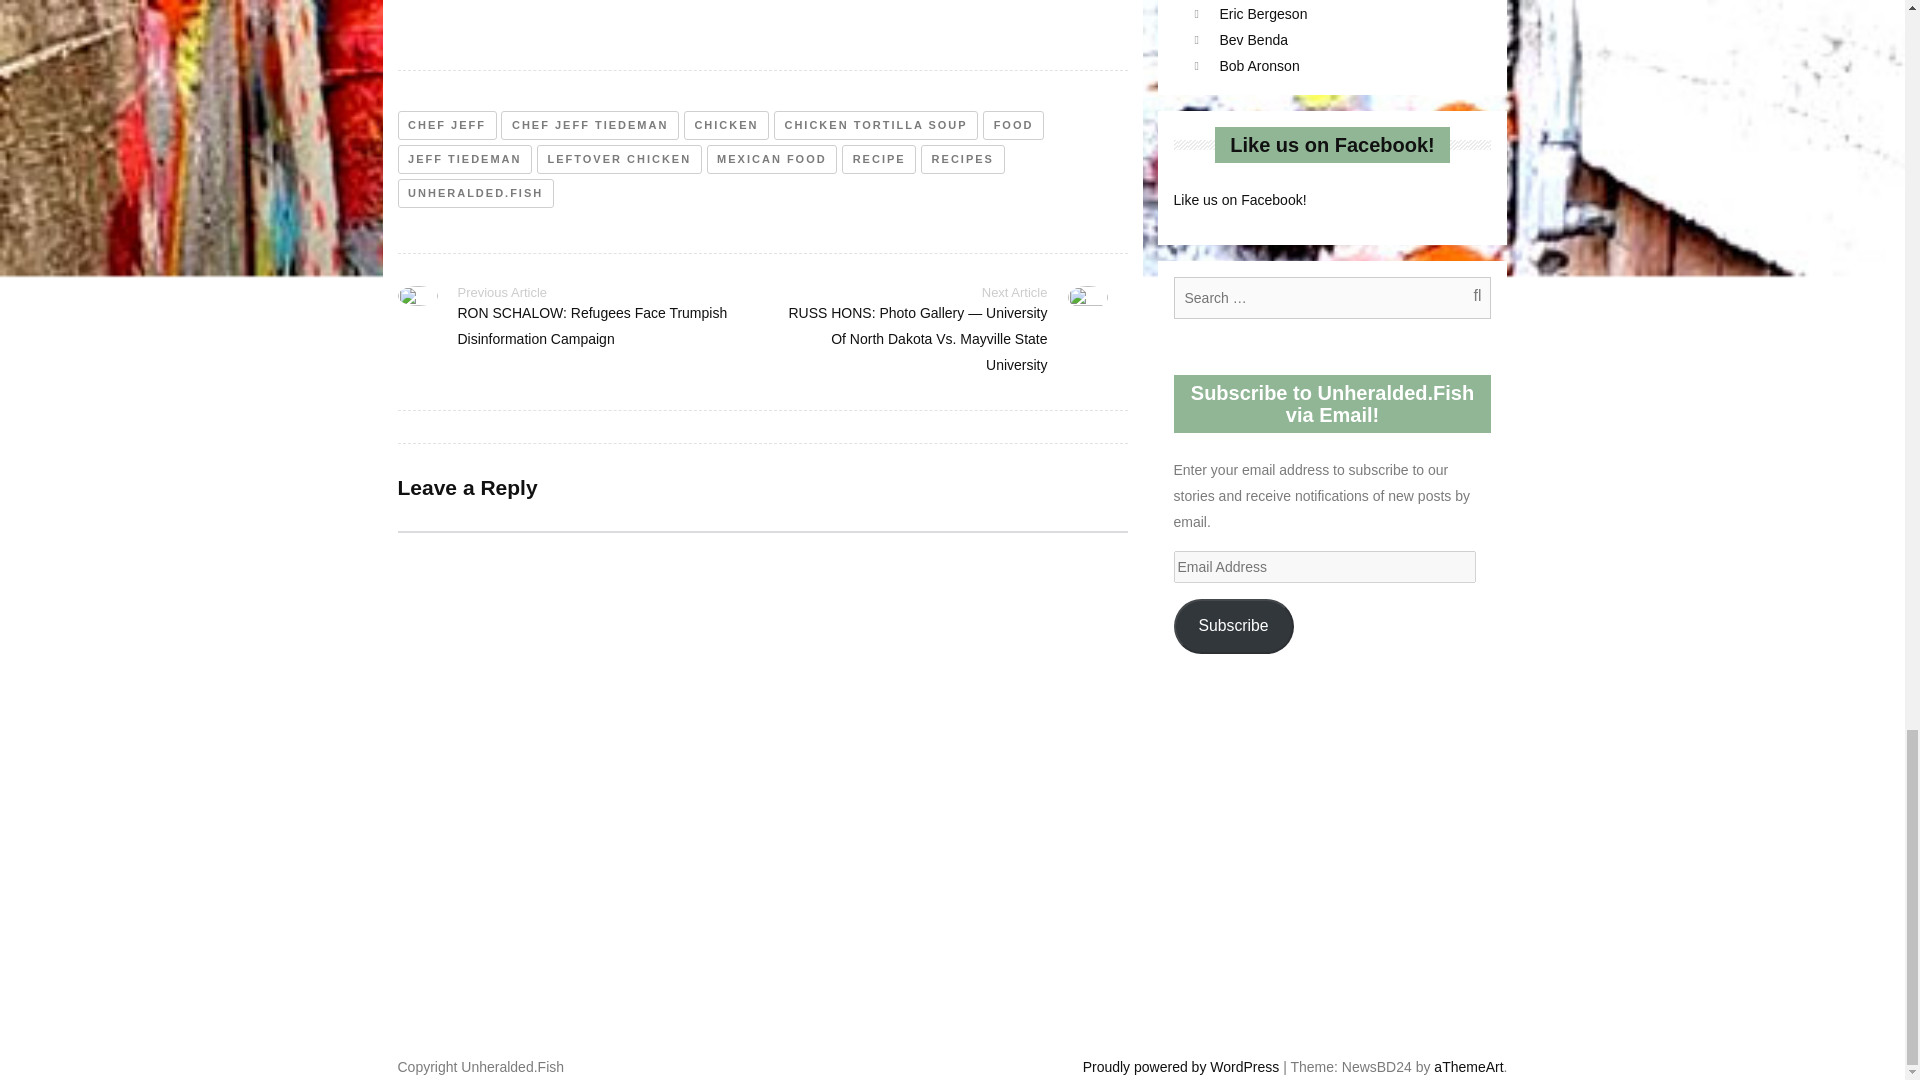 The height and width of the screenshot is (1080, 1920). I want to click on CHICKEN TORTILLA SOUP, so click(875, 126).